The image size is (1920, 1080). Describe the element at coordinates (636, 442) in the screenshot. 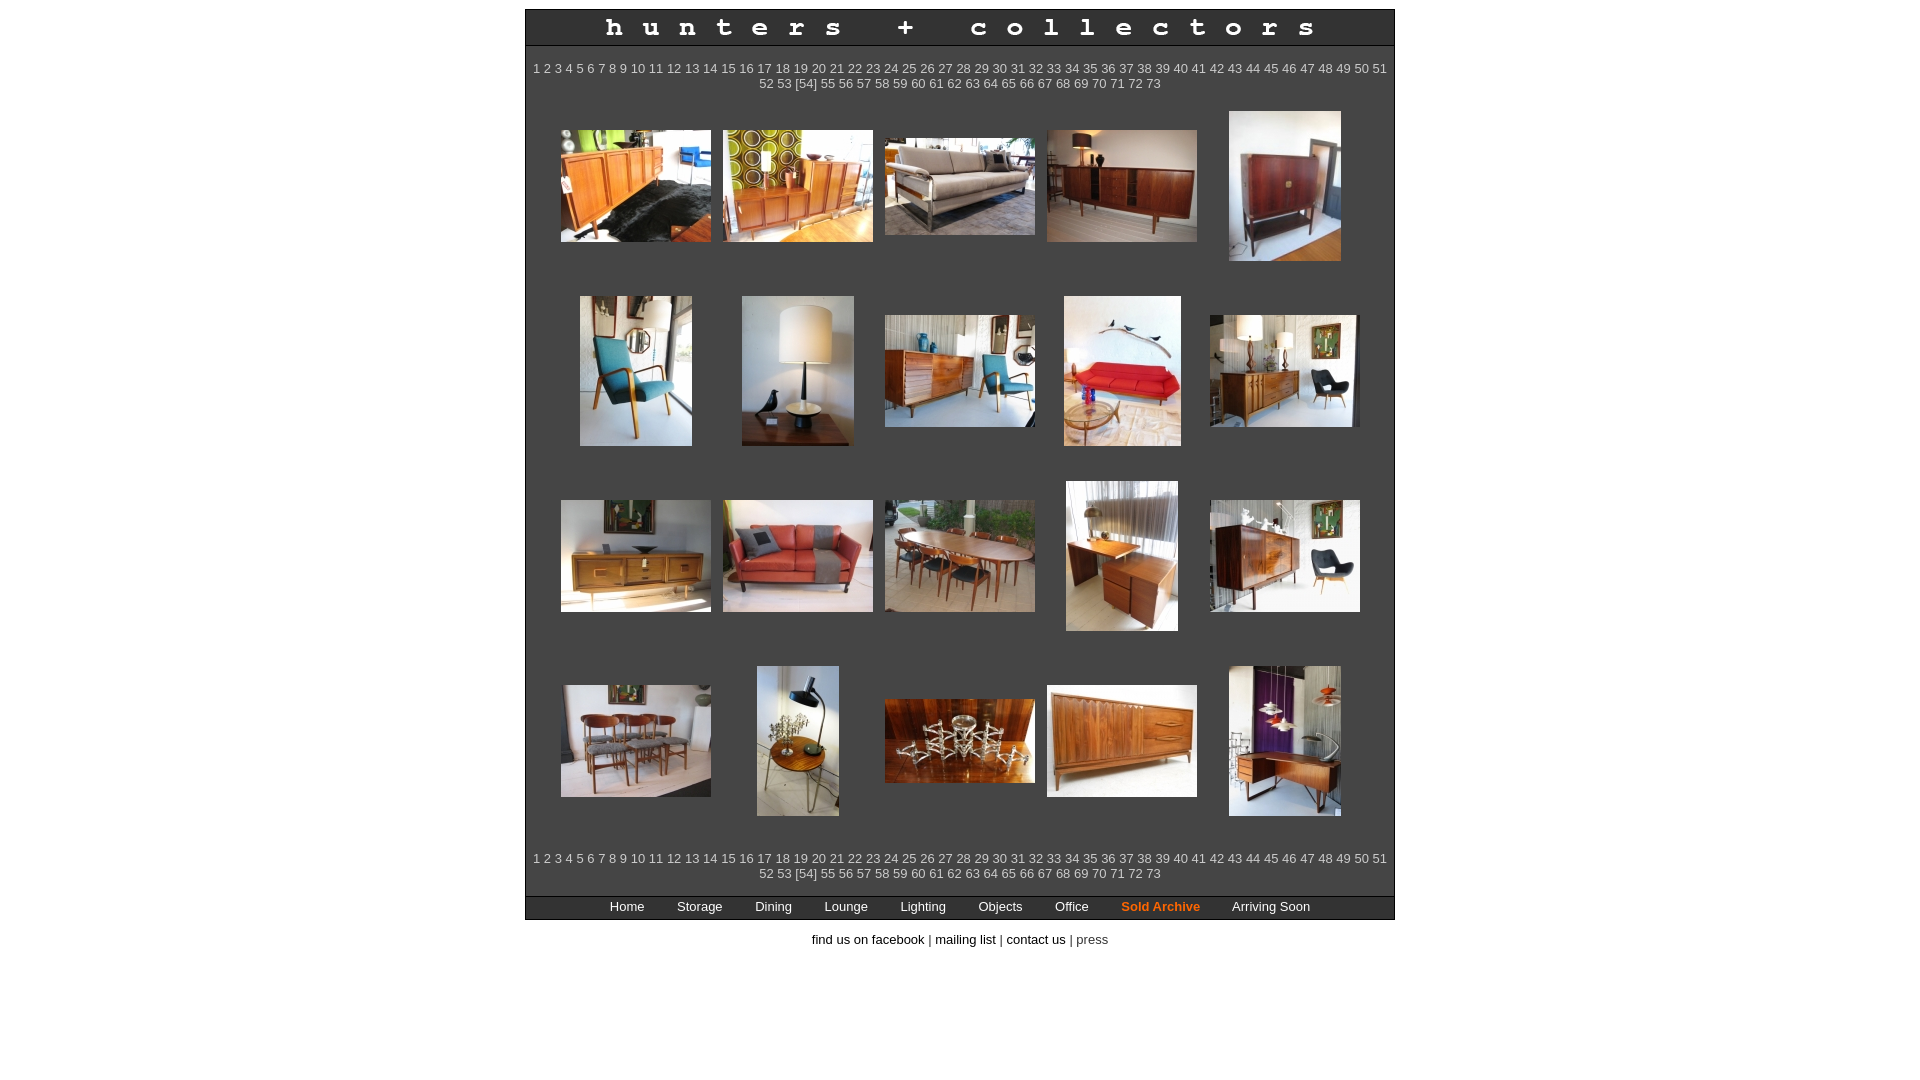

I see `American Mid Century armchair with laminated wood arms` at that location.